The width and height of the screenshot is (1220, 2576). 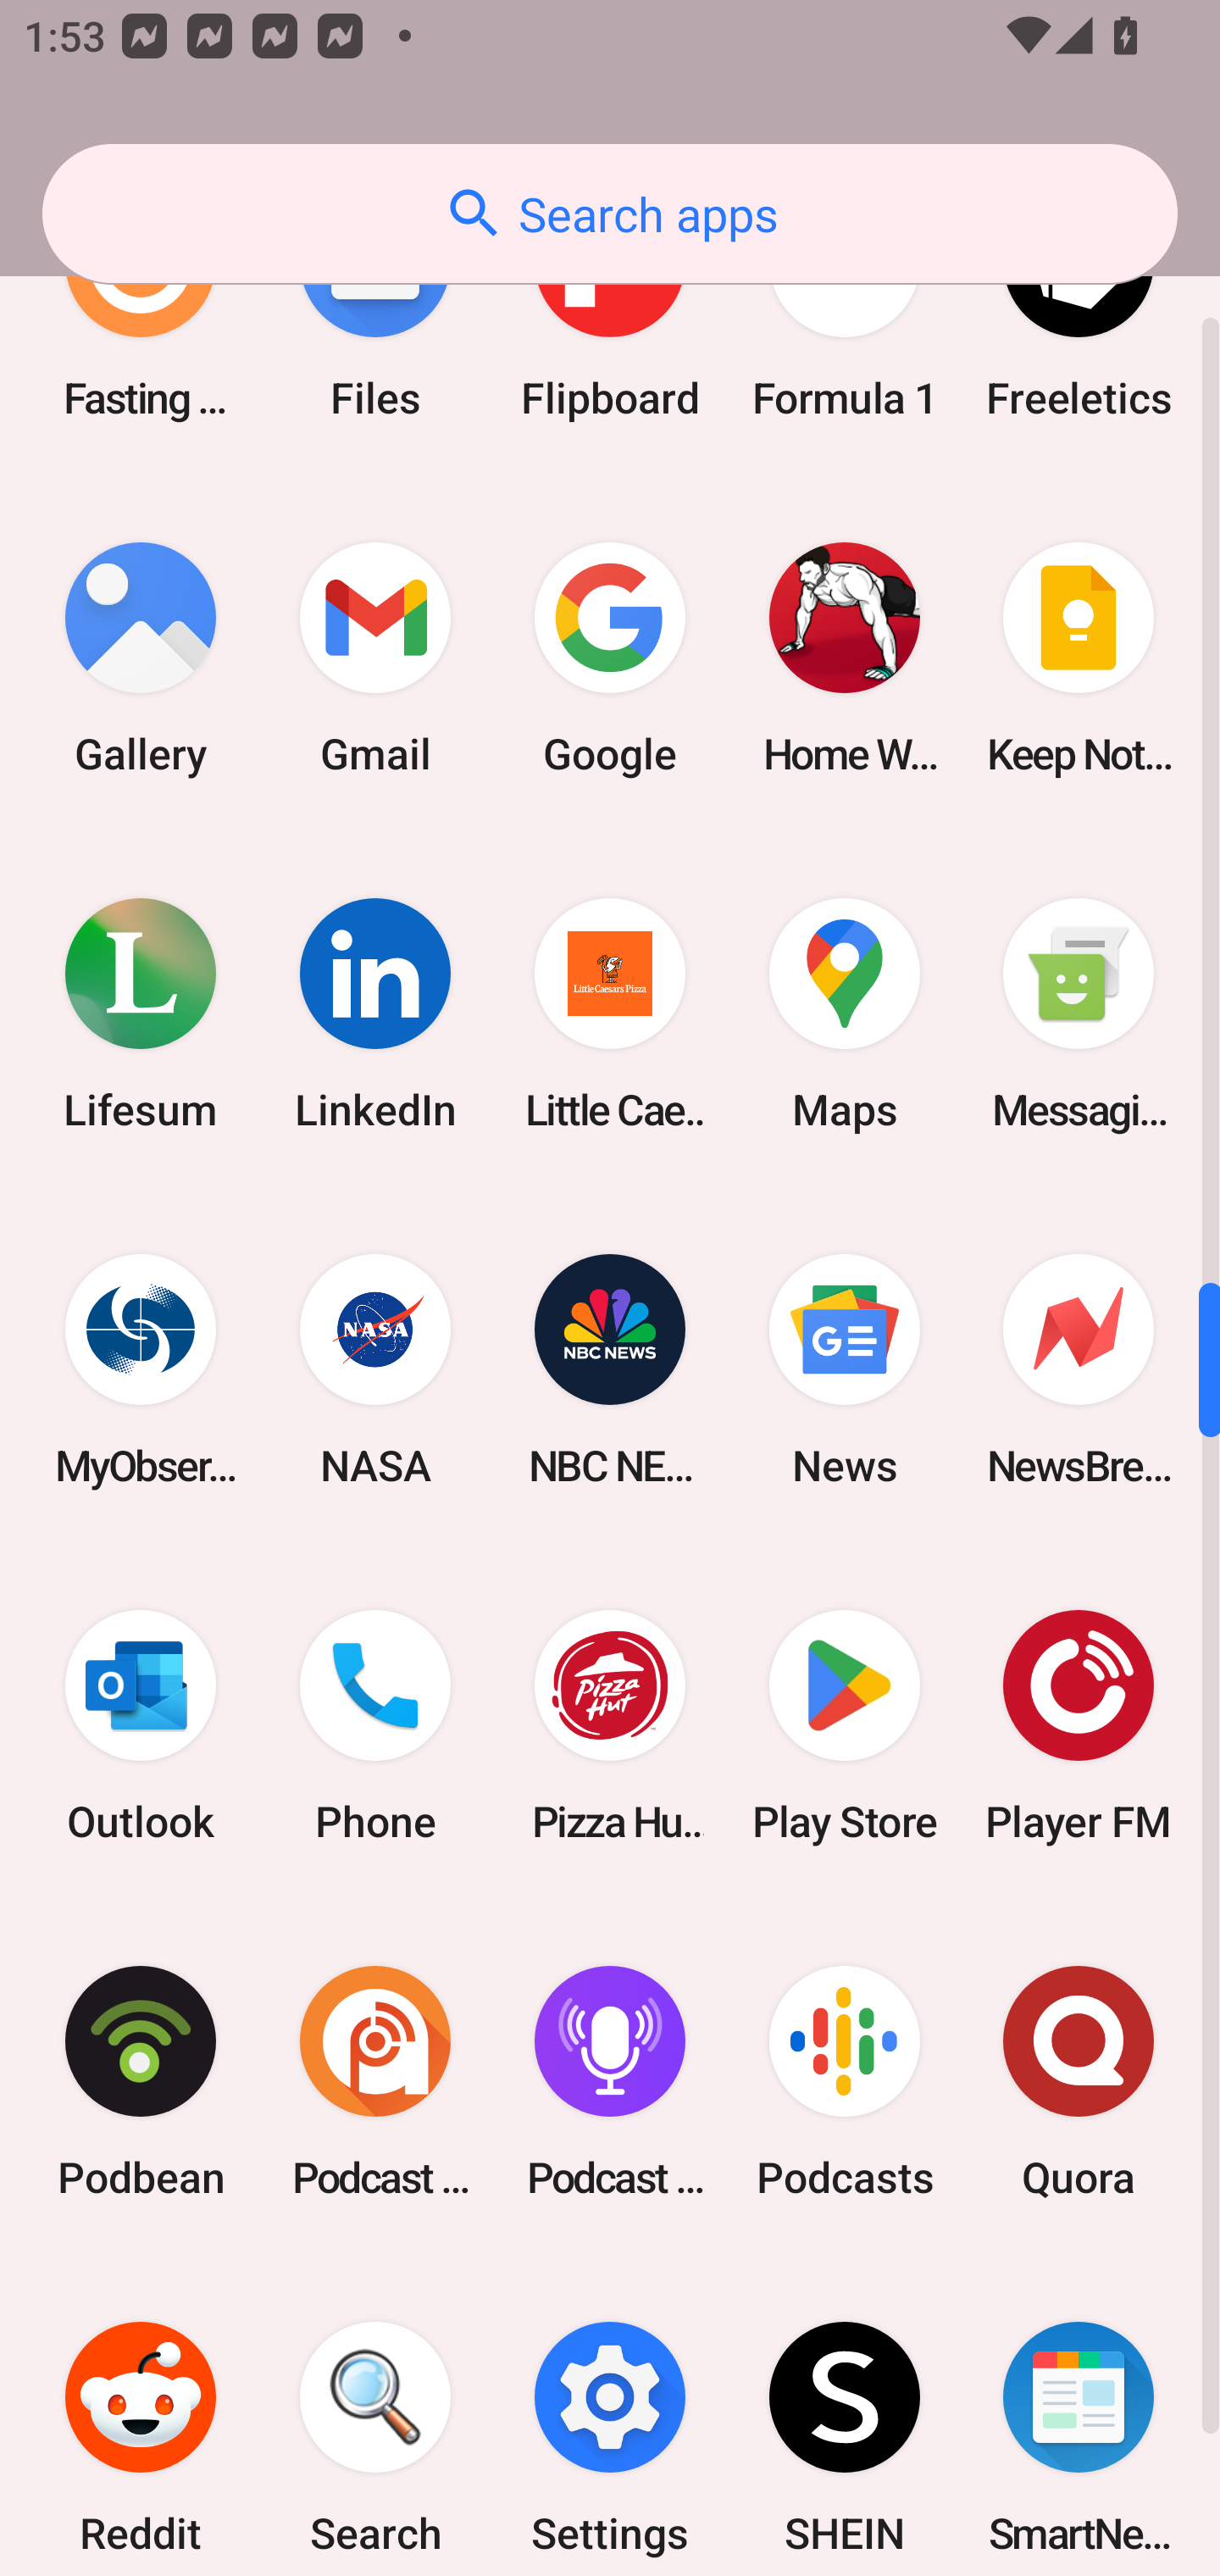 I want to click on   Search apps, so click(x=610, y=214).